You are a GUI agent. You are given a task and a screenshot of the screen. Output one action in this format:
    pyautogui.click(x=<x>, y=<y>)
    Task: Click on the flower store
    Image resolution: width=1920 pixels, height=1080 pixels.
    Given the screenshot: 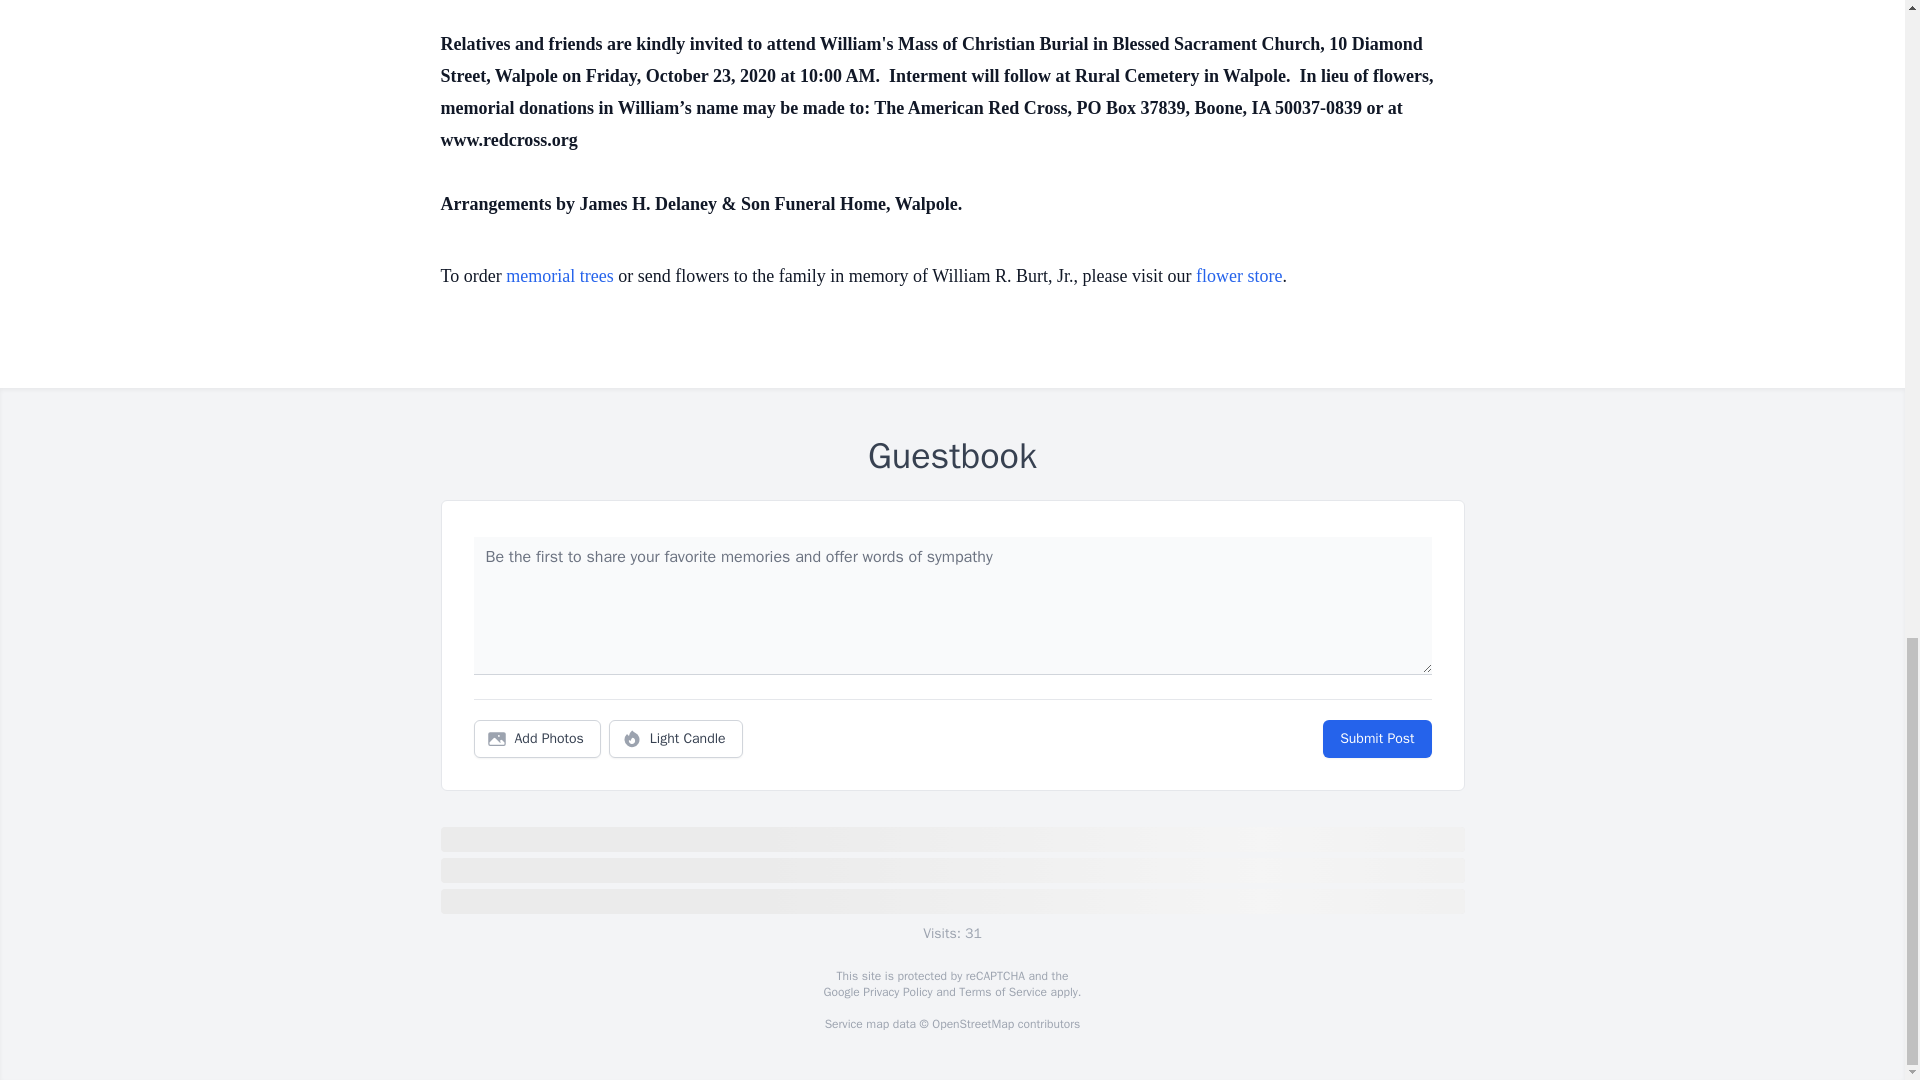 What is the action you would take?
    pyautogui.click(x=1239, y=276)
    